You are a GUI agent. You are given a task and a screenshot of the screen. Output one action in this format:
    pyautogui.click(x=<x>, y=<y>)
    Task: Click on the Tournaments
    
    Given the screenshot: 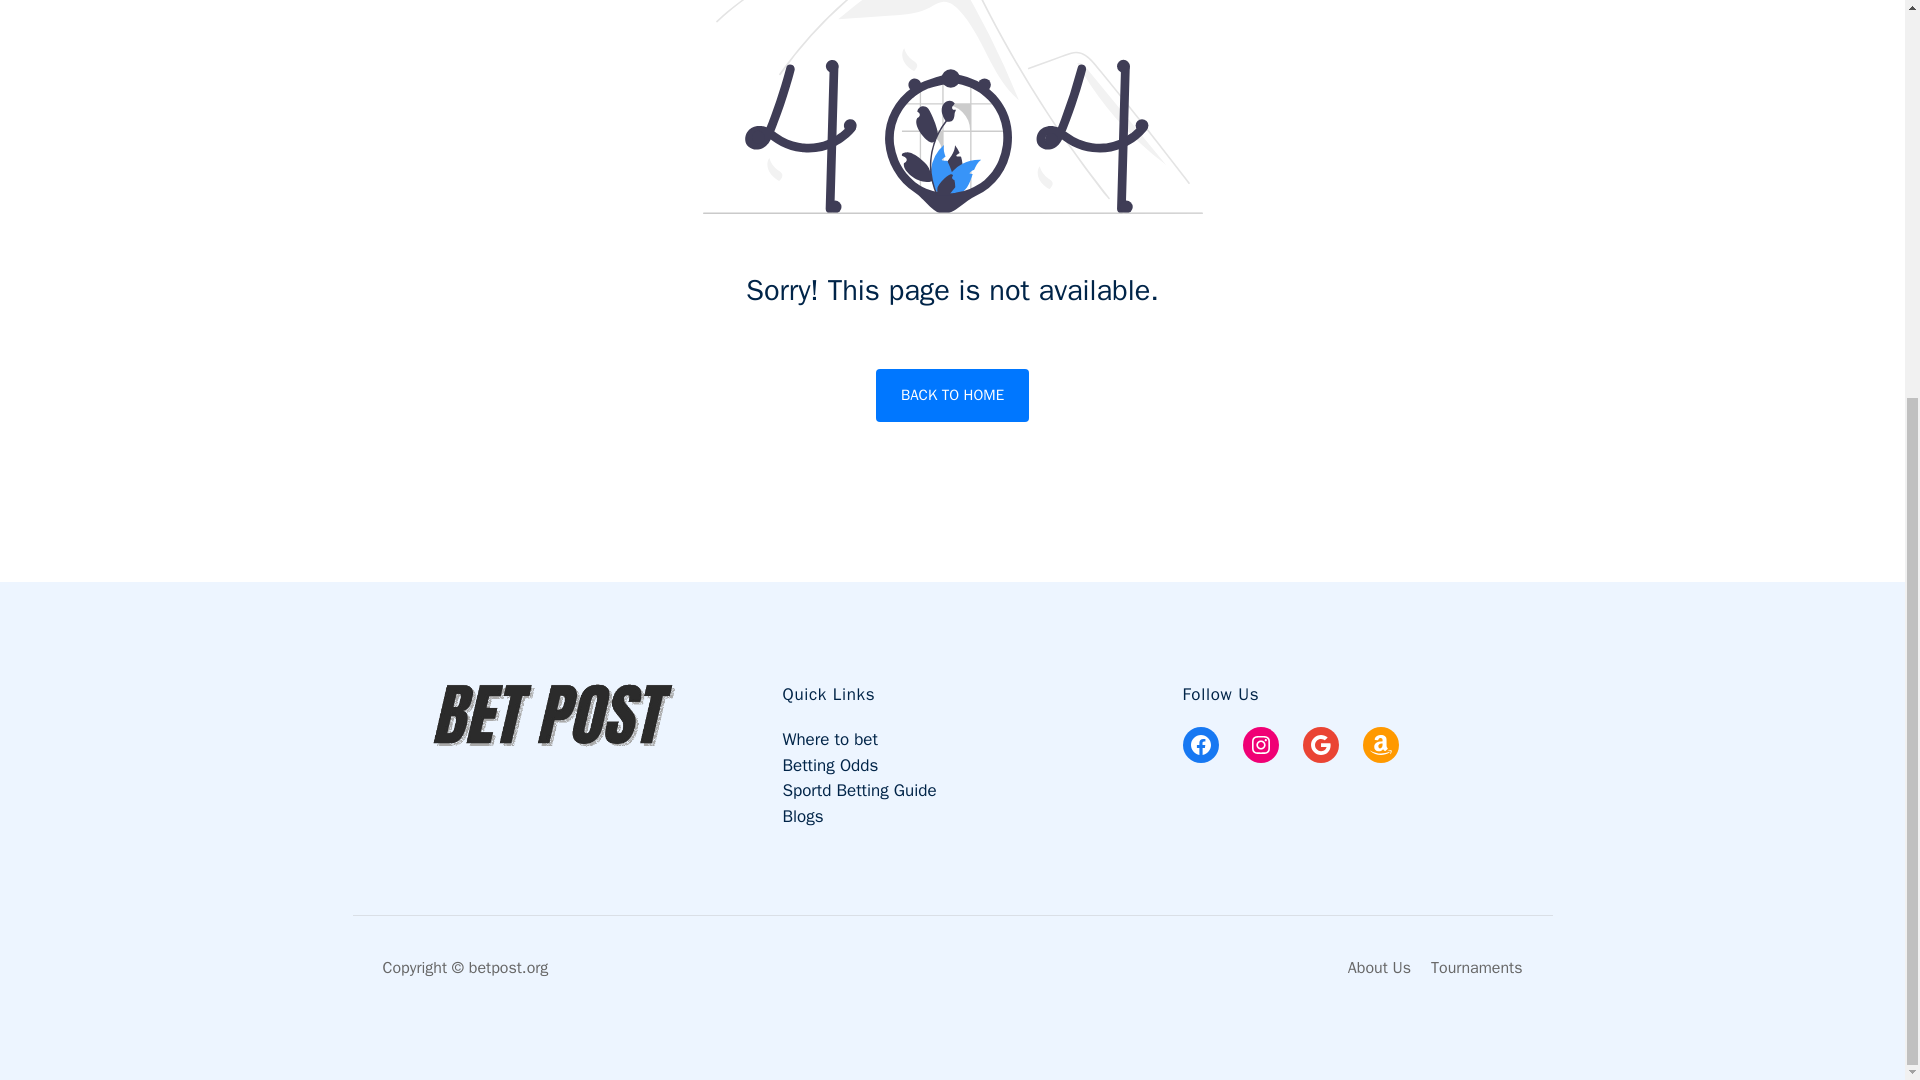 What is the action you would take?
    pyautogui.click(x=1476, y=968)
    